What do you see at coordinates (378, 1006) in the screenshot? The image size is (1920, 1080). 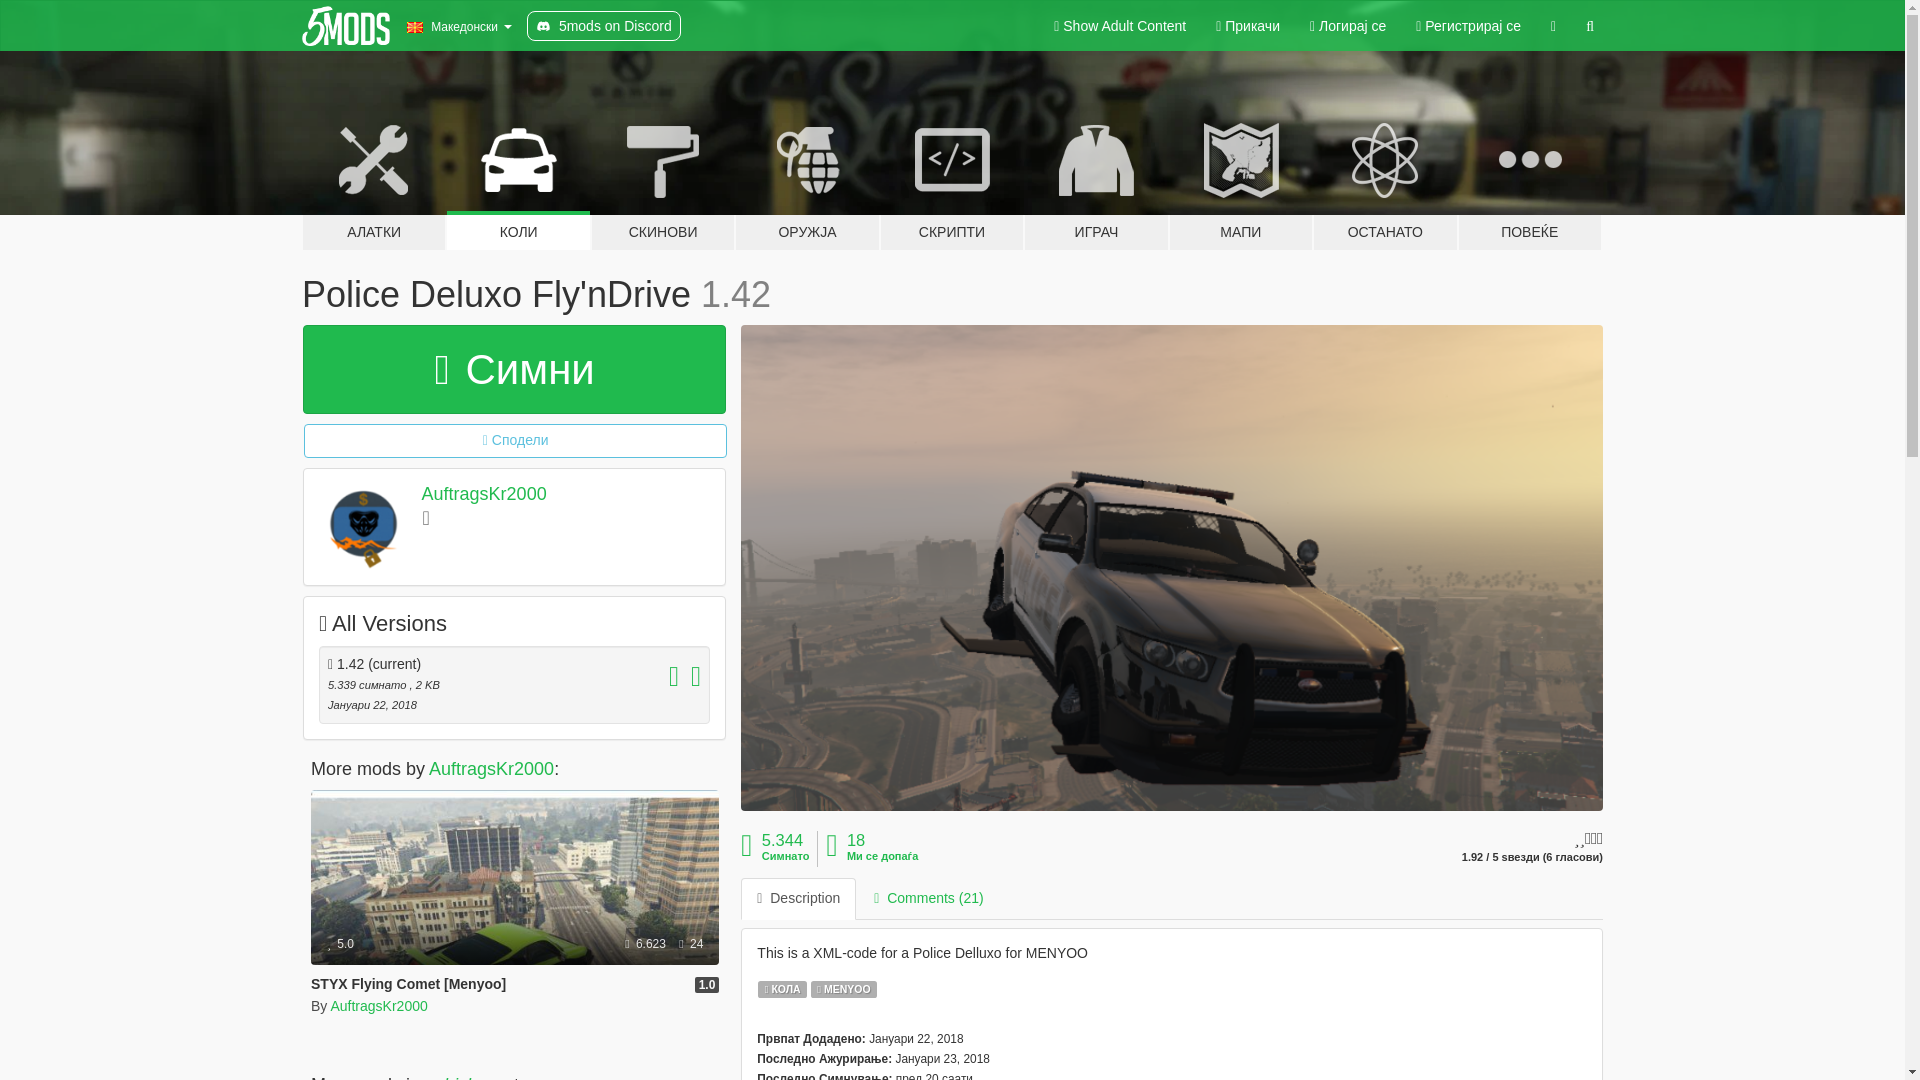 I see `AuftragsKr2000` at bounding box center [378, 1006].